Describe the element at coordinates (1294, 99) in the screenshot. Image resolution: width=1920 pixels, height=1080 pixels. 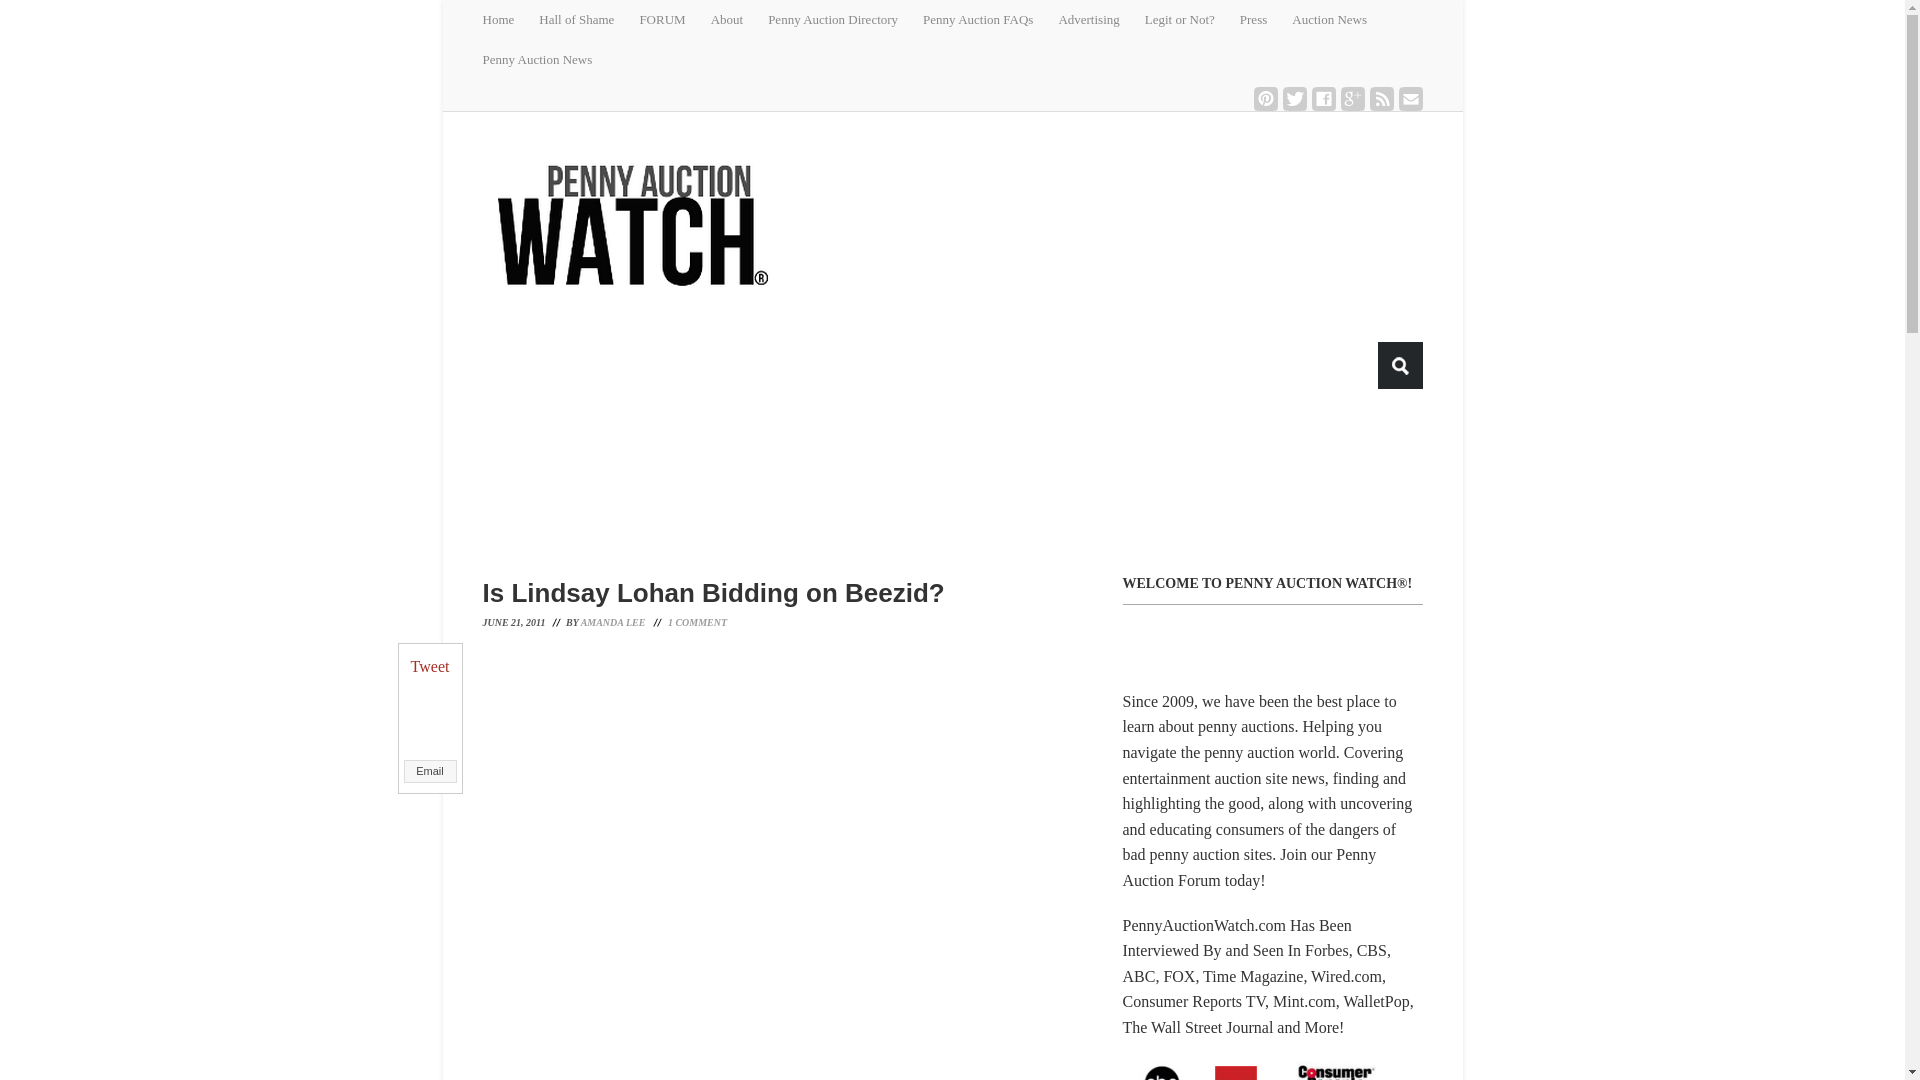
I see `Twitter` at that location.